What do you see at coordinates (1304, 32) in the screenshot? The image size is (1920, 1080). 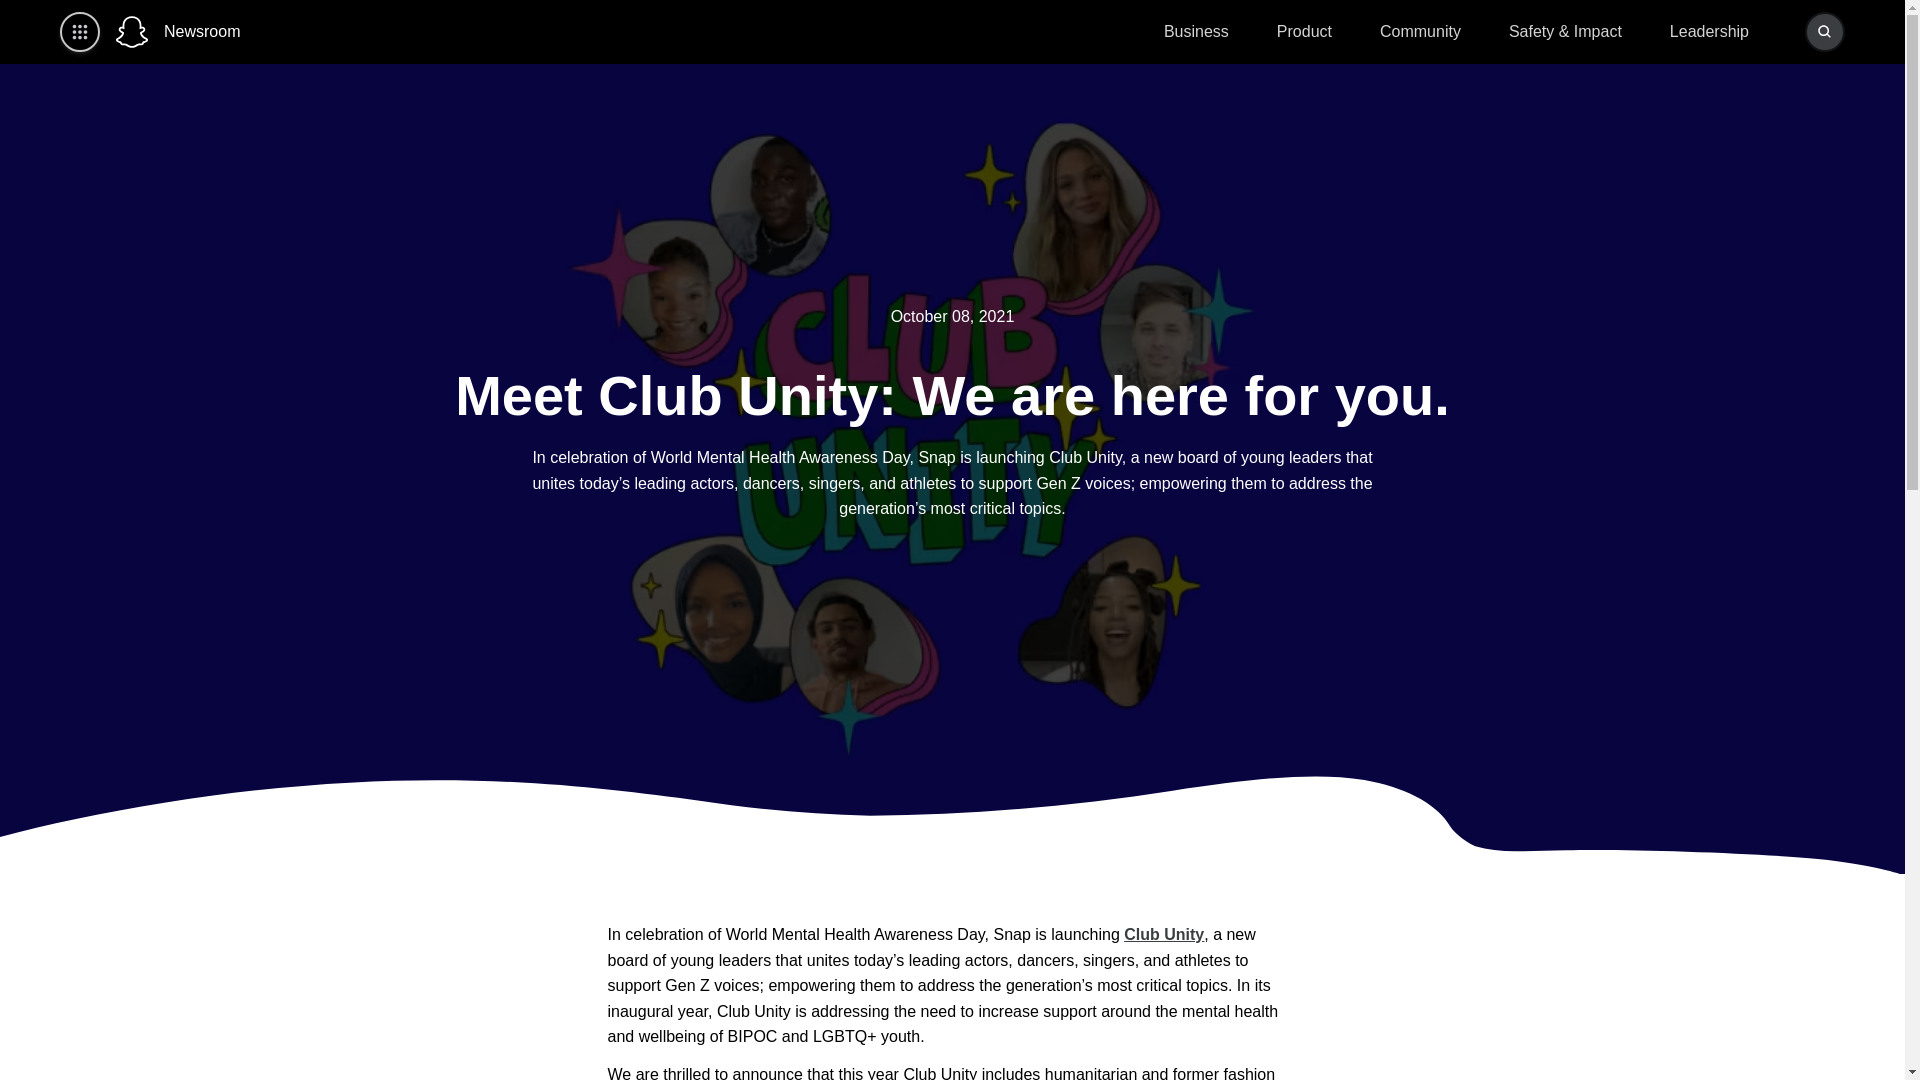 I see `Product` at bounding box center [1304, 32].